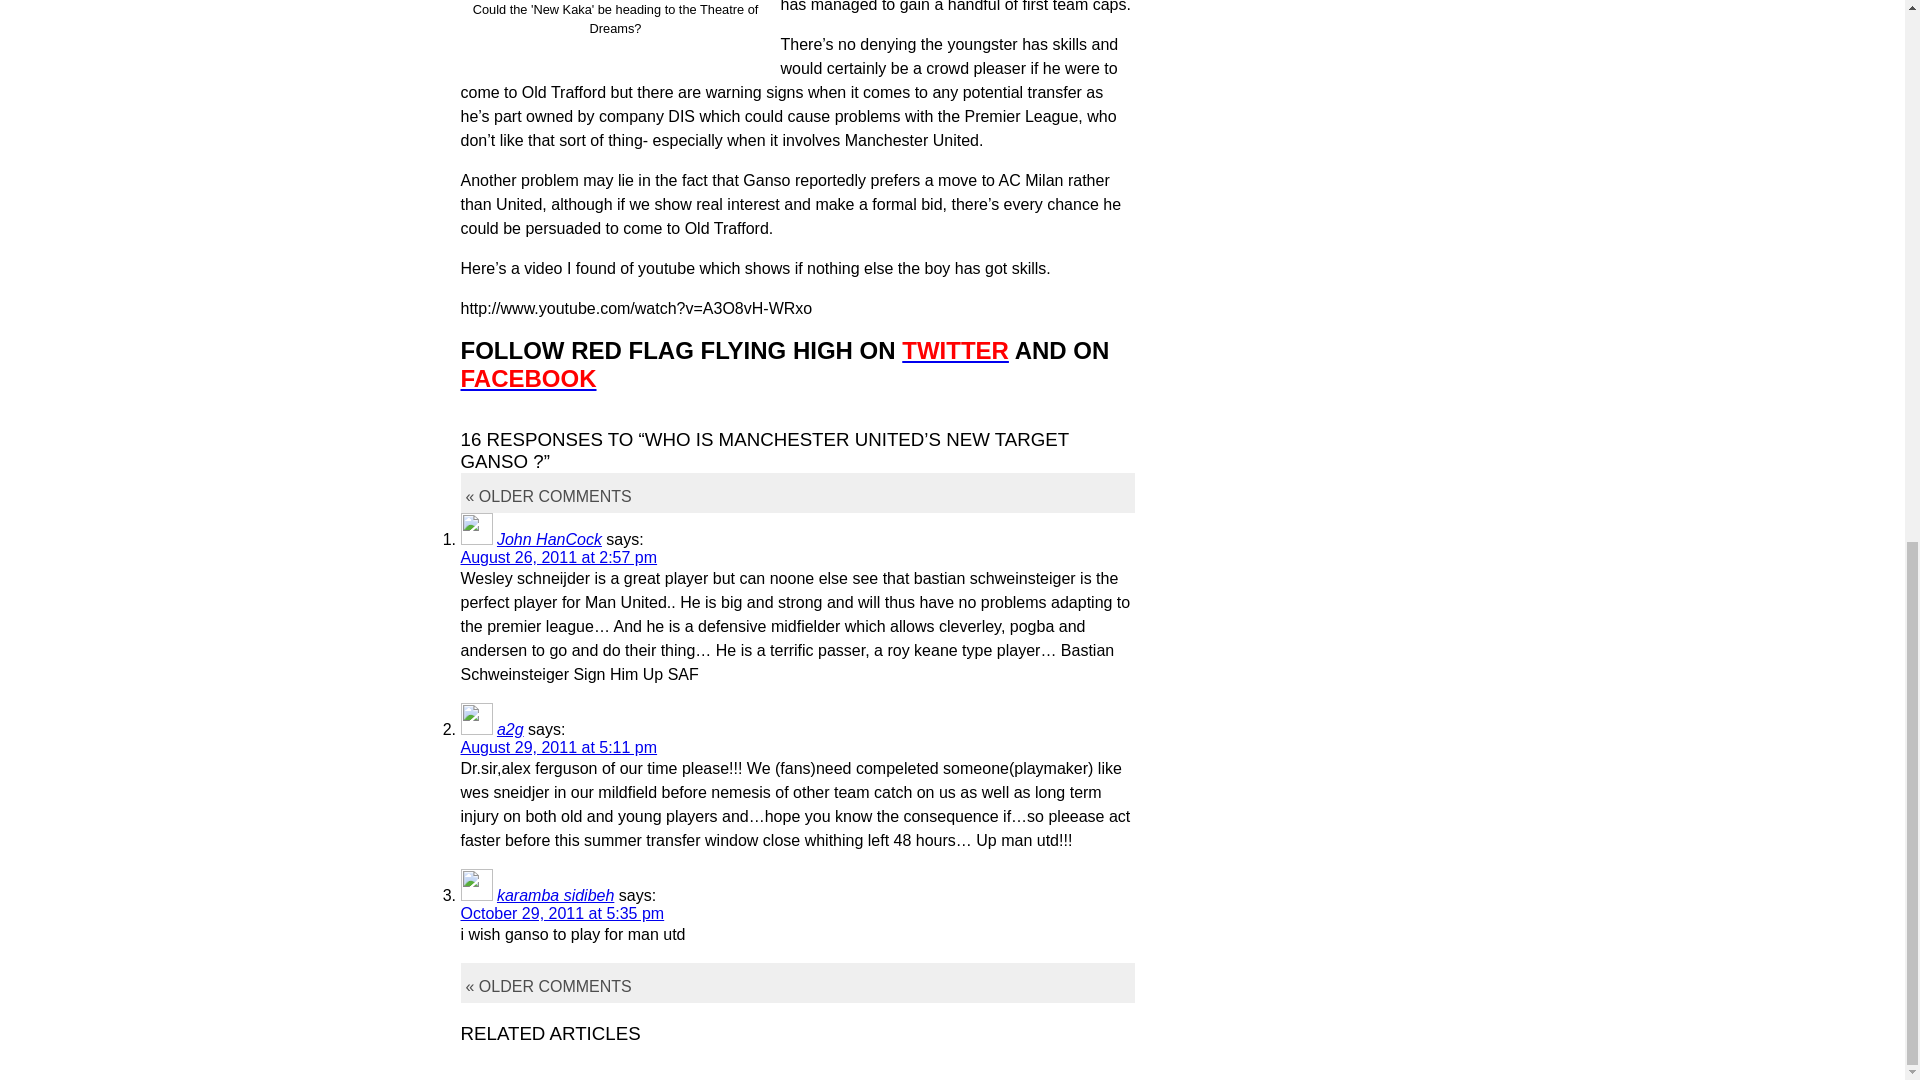  What do you see at coordinates (562, 914) in the screenshot?
I see `October 29, 2011 at 5:35 pm` at bounding box center [562, 914].